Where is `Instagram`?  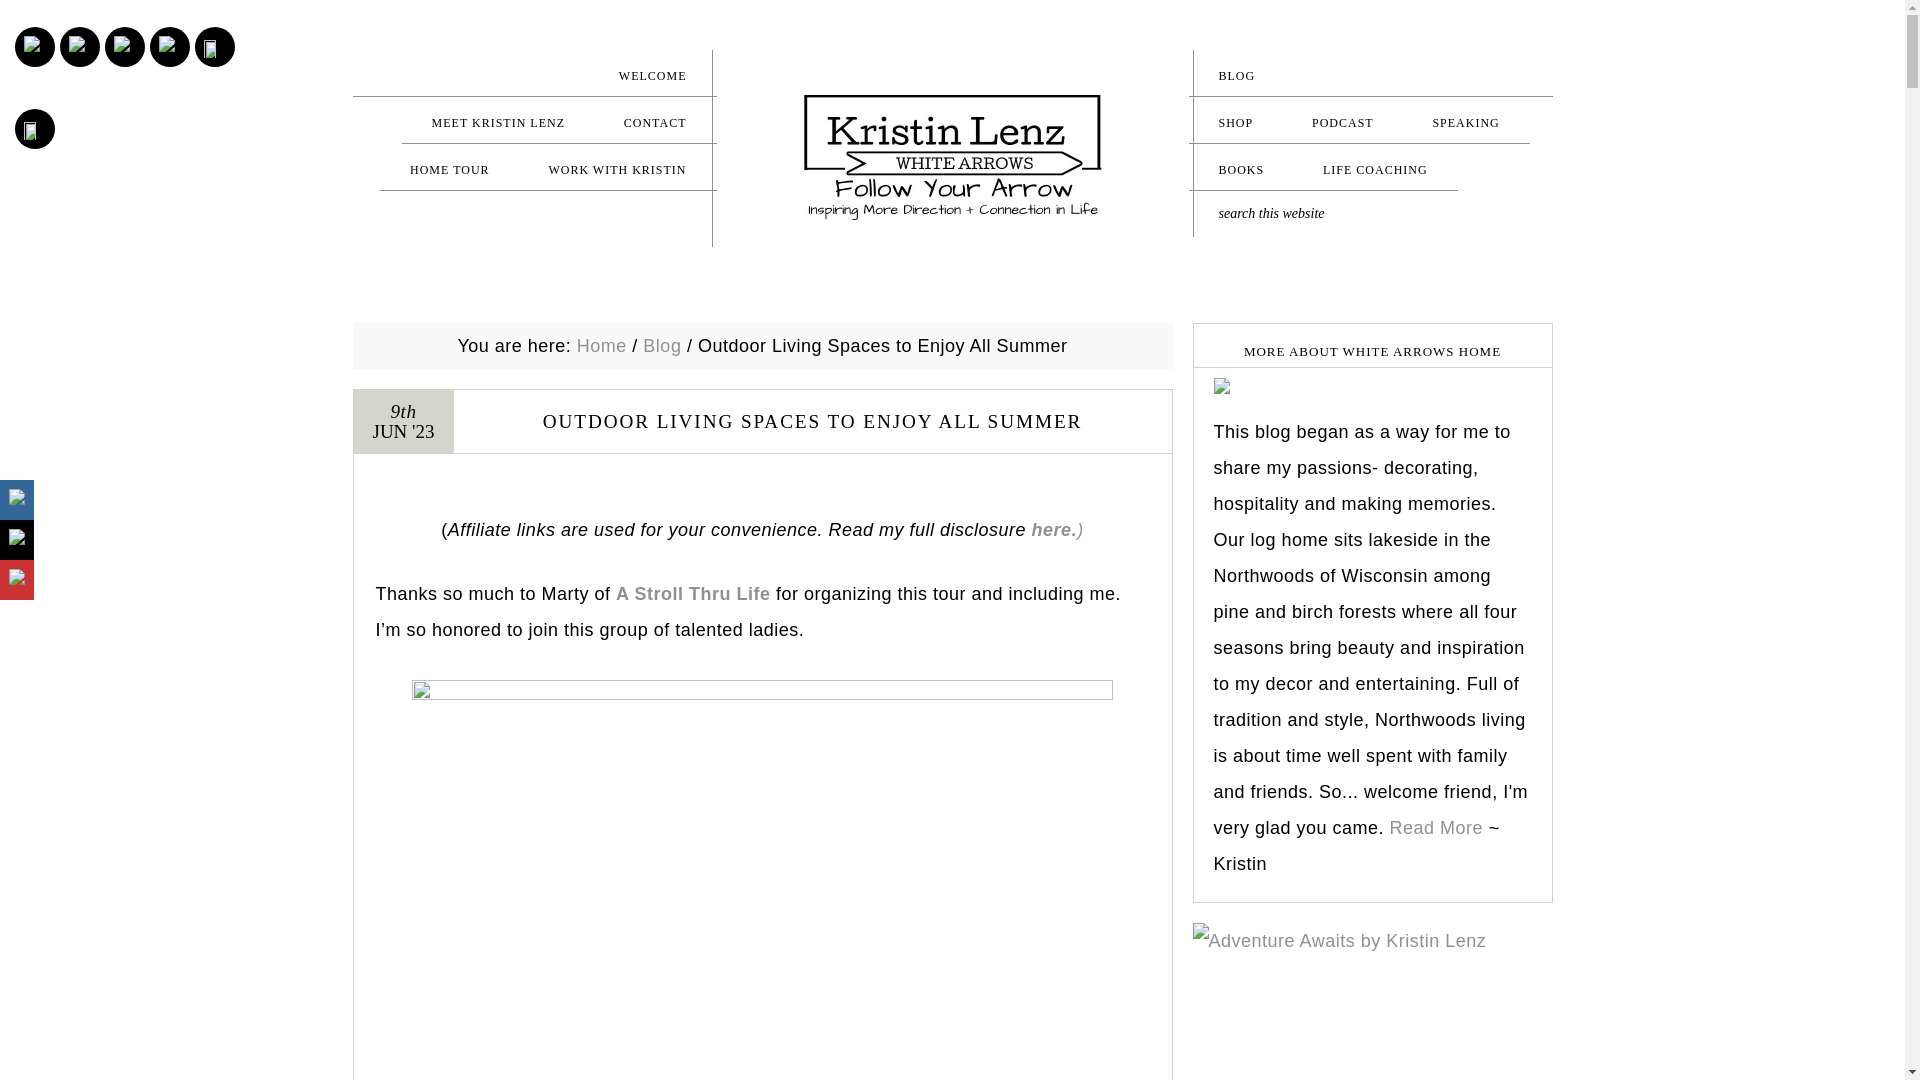
Instagram is located at coordinates (34, 46).